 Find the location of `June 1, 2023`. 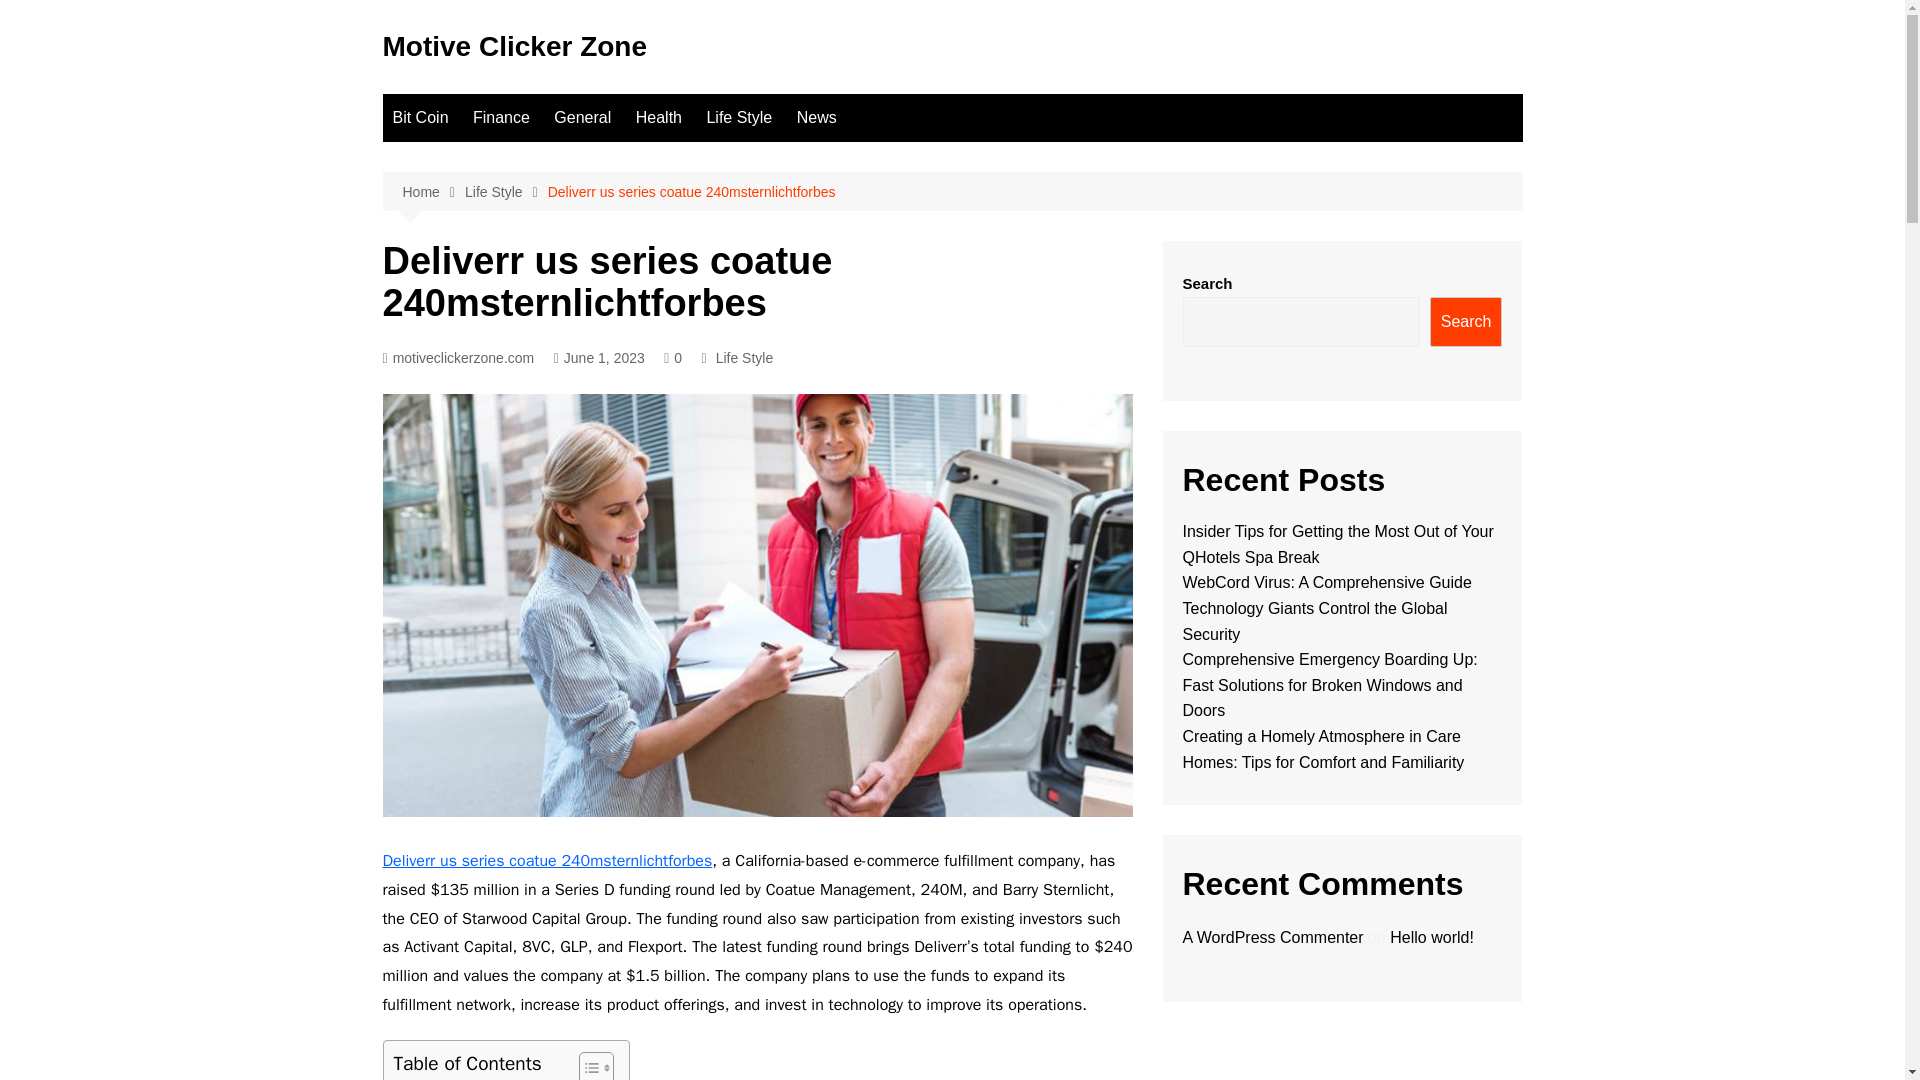

June 1, 2023 is located at coordinates (600, 358).